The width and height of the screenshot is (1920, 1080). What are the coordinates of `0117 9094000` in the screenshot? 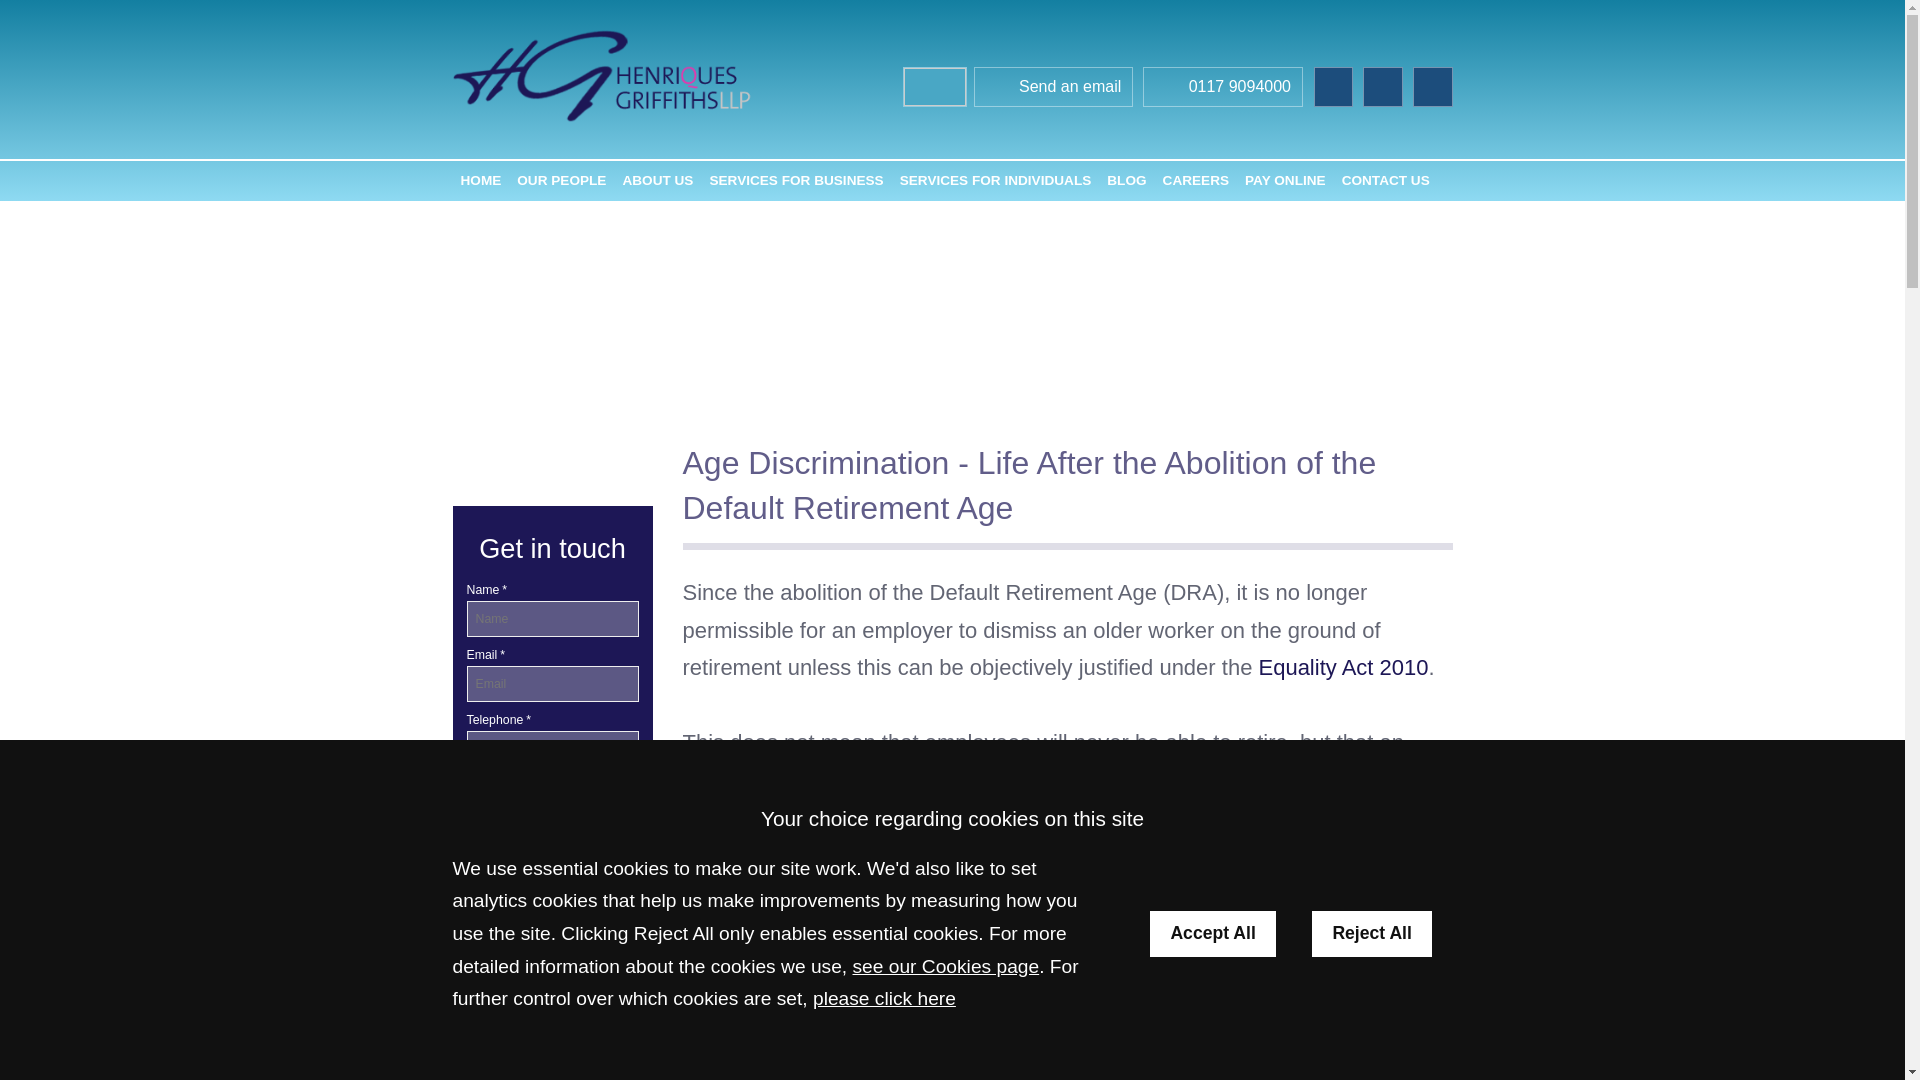 It's located at (1222, 89).